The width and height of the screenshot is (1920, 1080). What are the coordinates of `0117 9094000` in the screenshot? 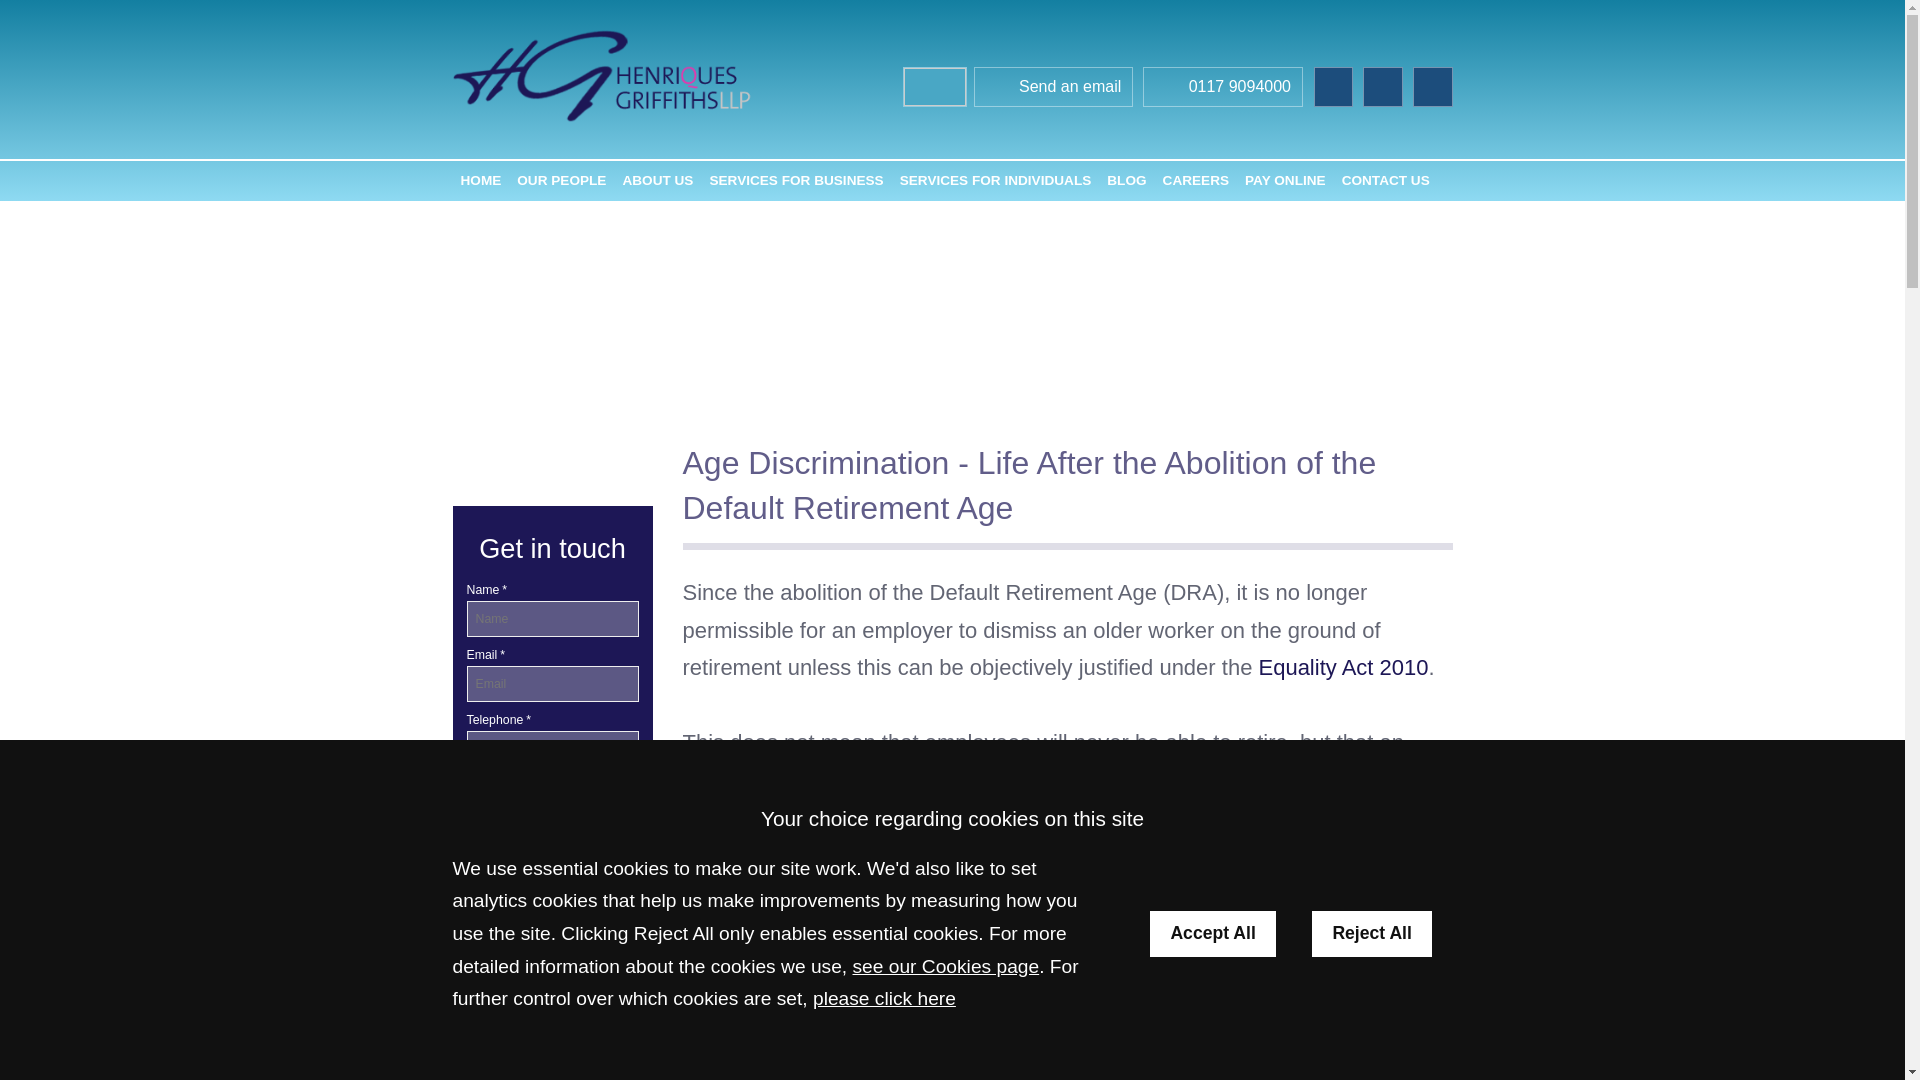 It's located at (1222, 89).